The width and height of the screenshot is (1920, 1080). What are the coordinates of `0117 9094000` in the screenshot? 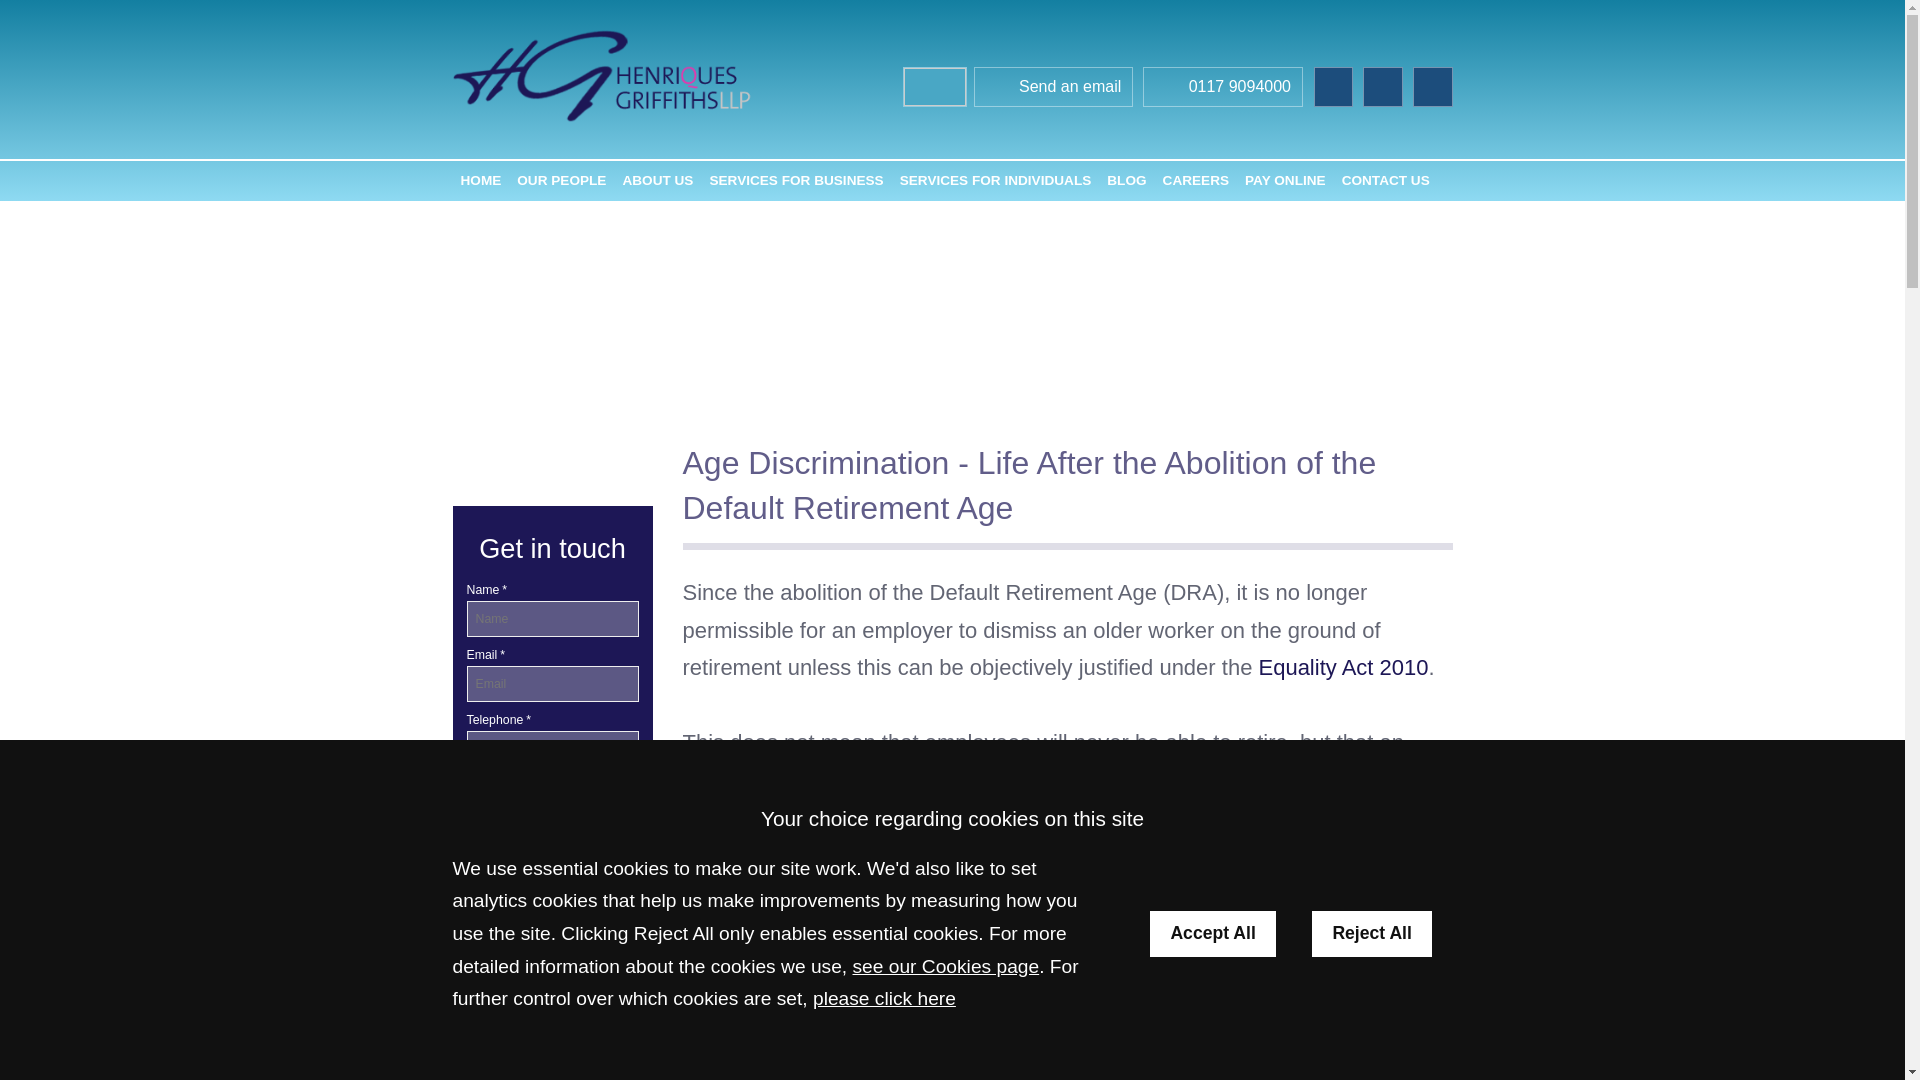 It's located at (1222, 89).